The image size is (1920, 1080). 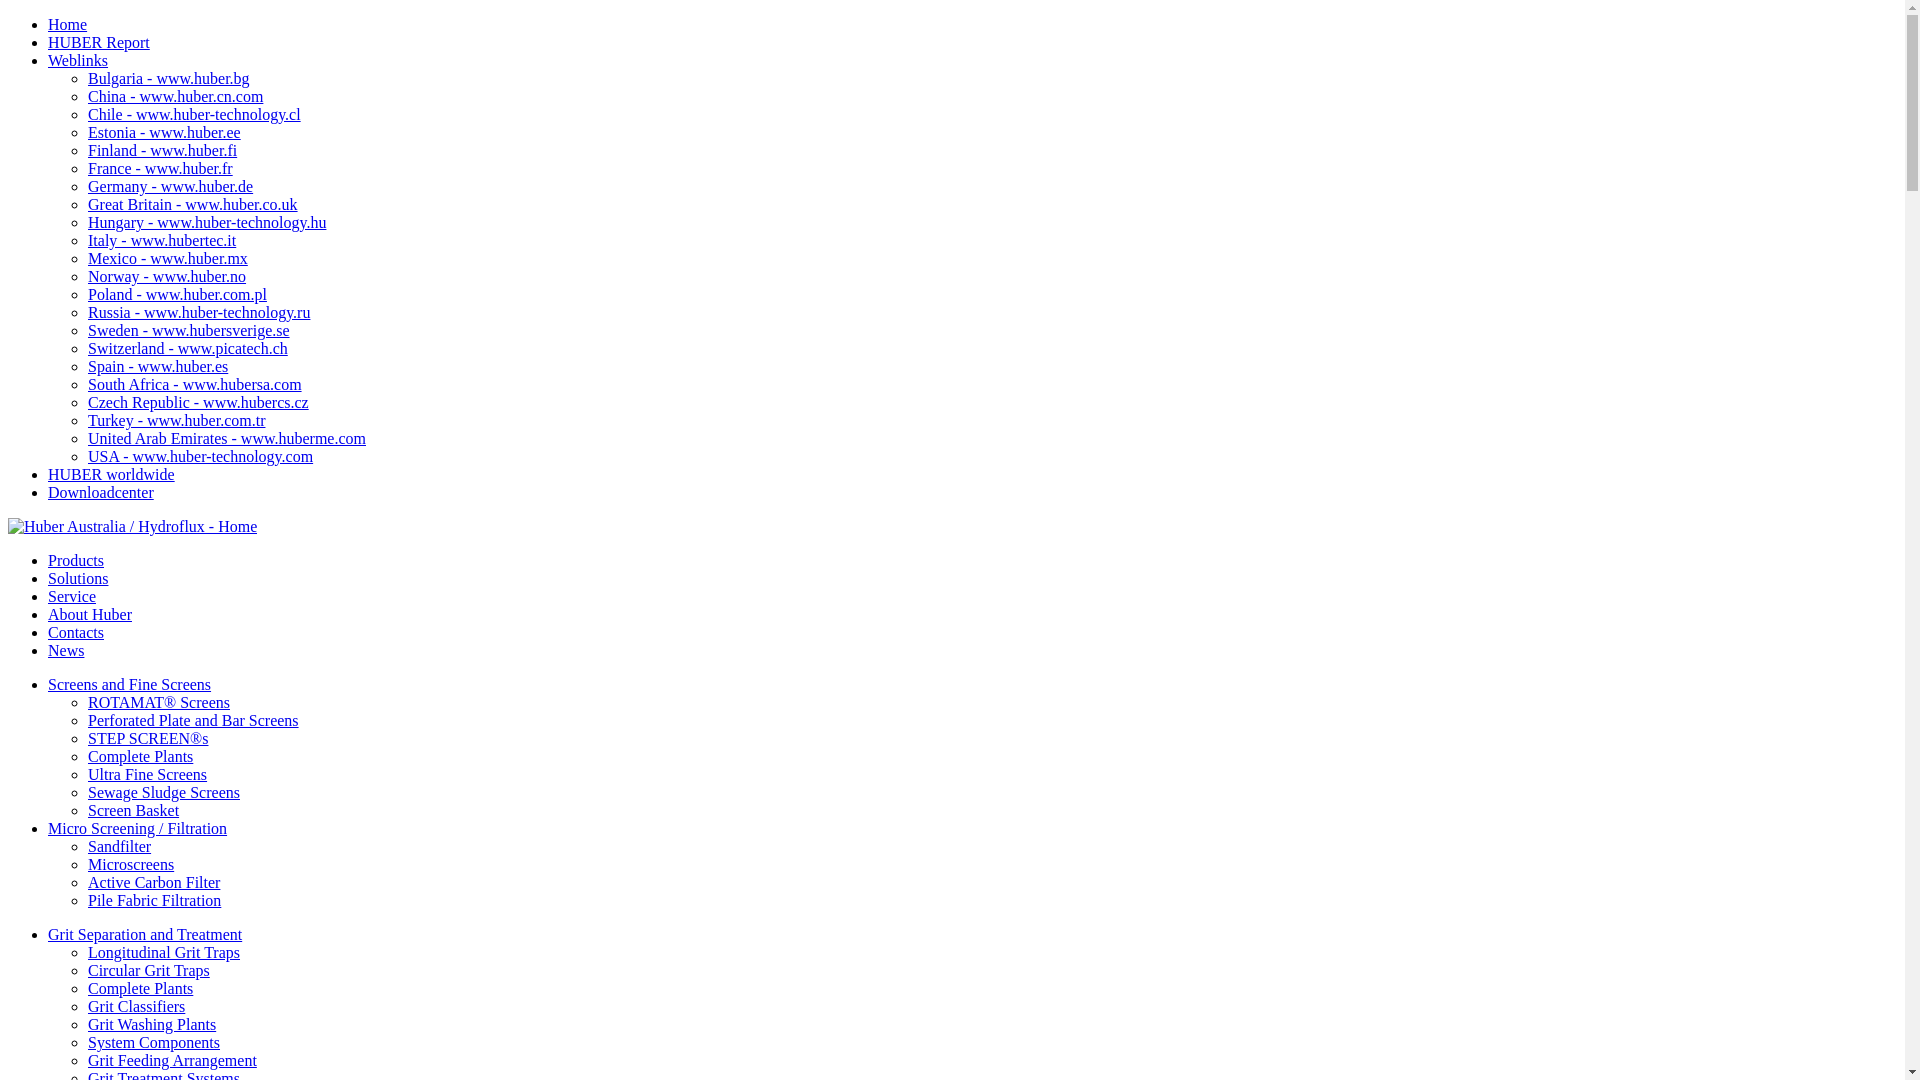 What do you see at coordinates (194, 720) in the screenshot?
I see `Perforated Plate and Bar Screens` at bounding box center [194, 720].